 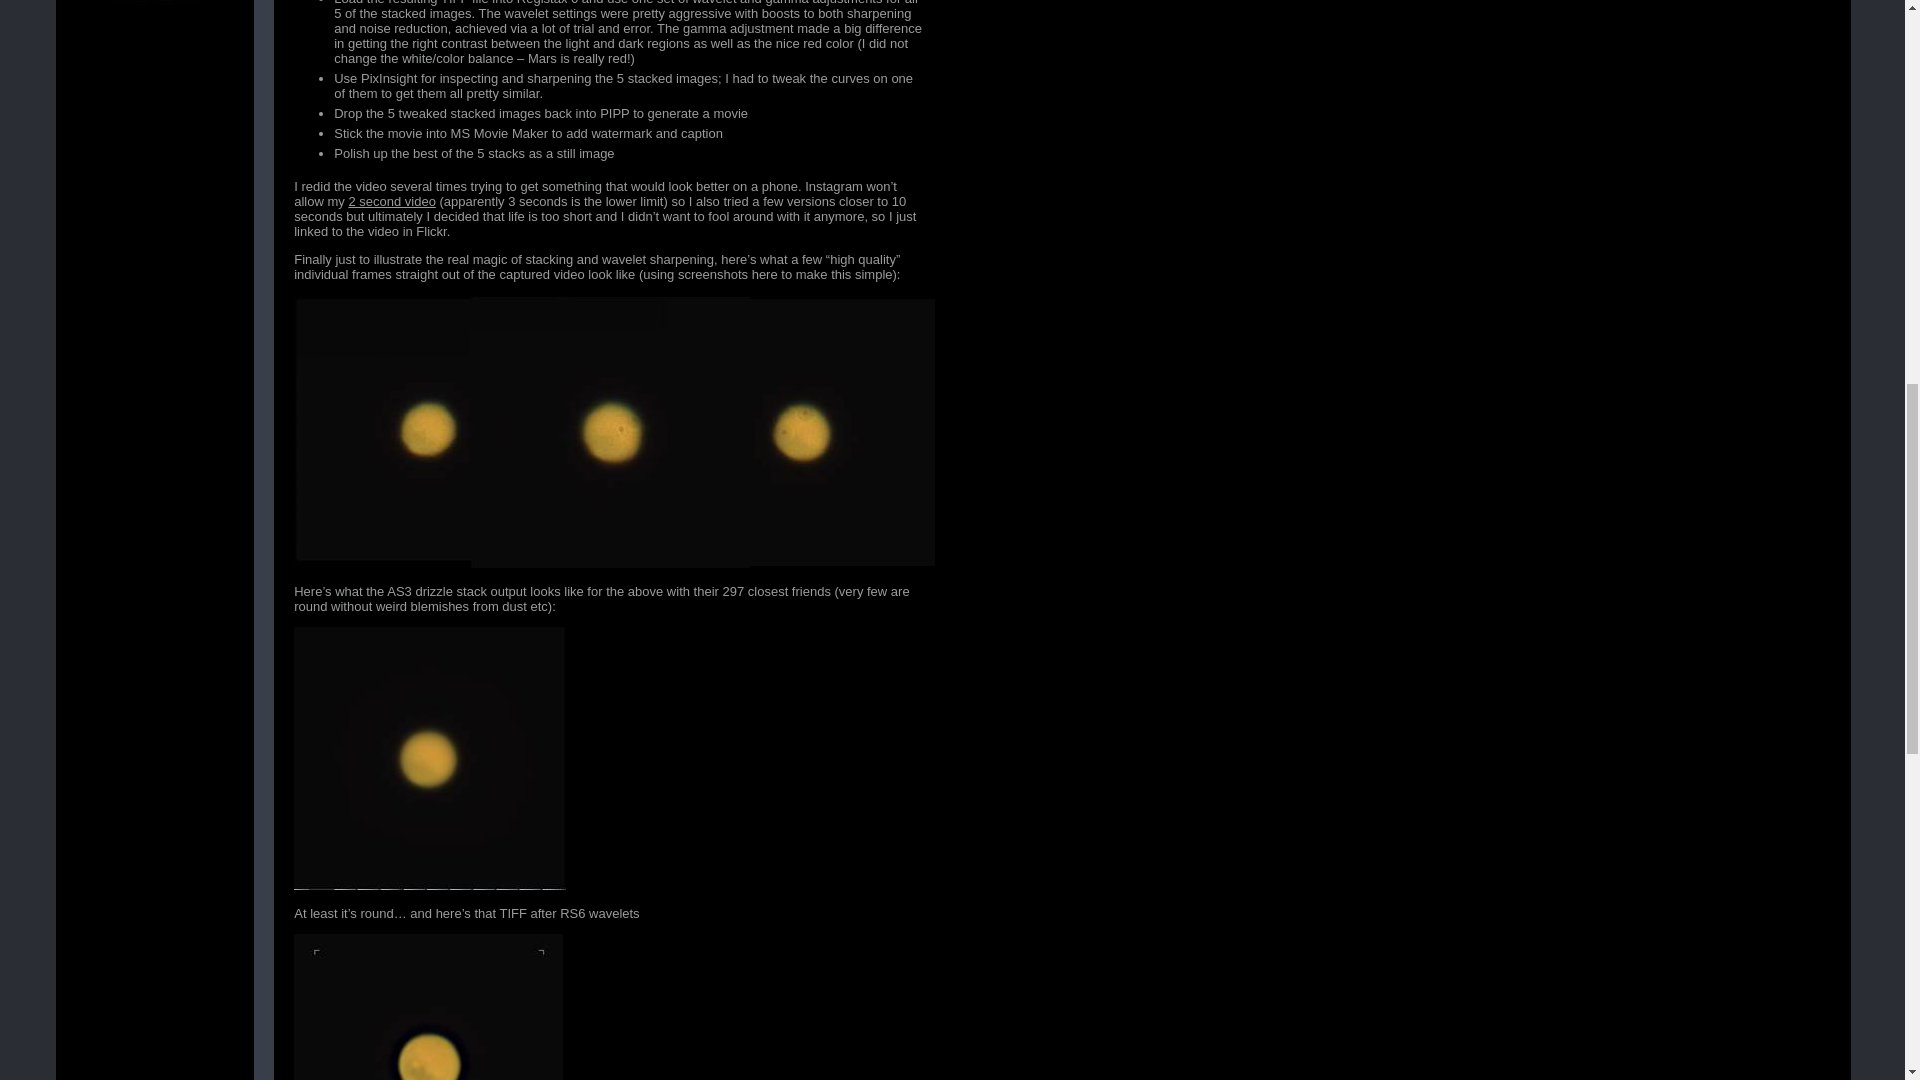 What do you see at coordinates (428, 1007) in the screenshot?
I see `Mars with wavelet sharpening` at bounding box center [428, 1007].